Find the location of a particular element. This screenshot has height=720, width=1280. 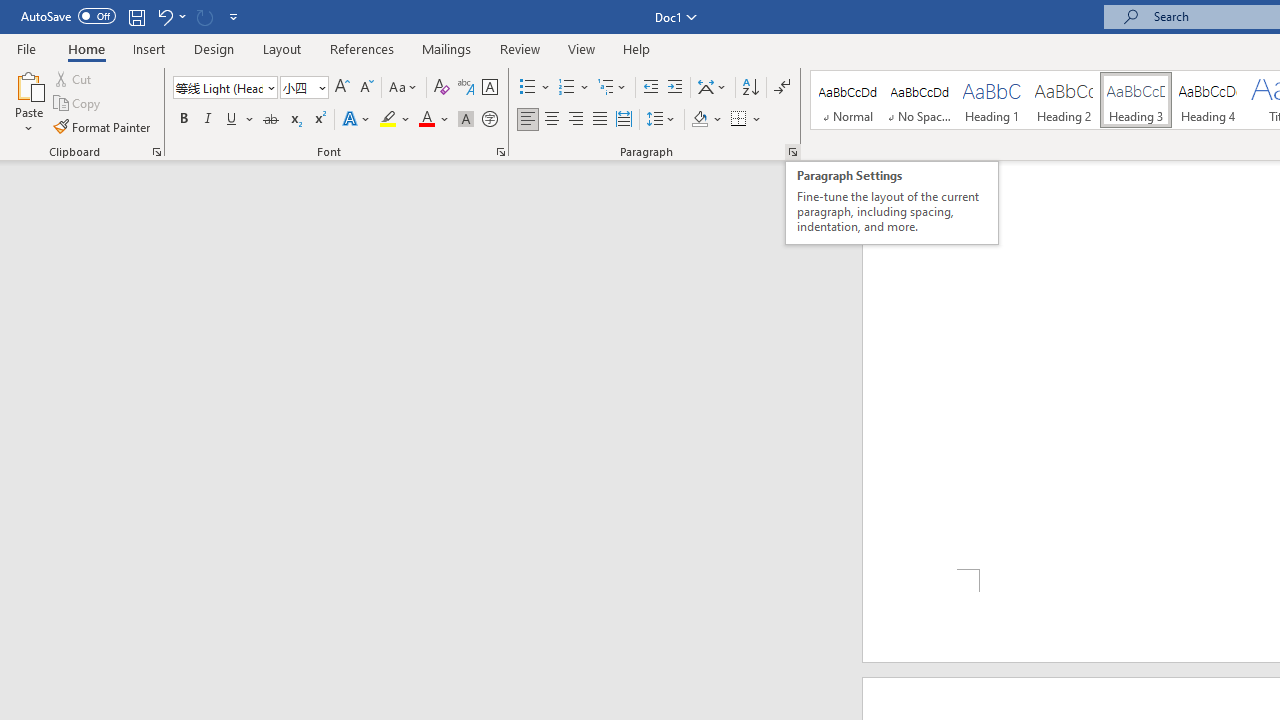

Bold is located at coordinates (183, 120).